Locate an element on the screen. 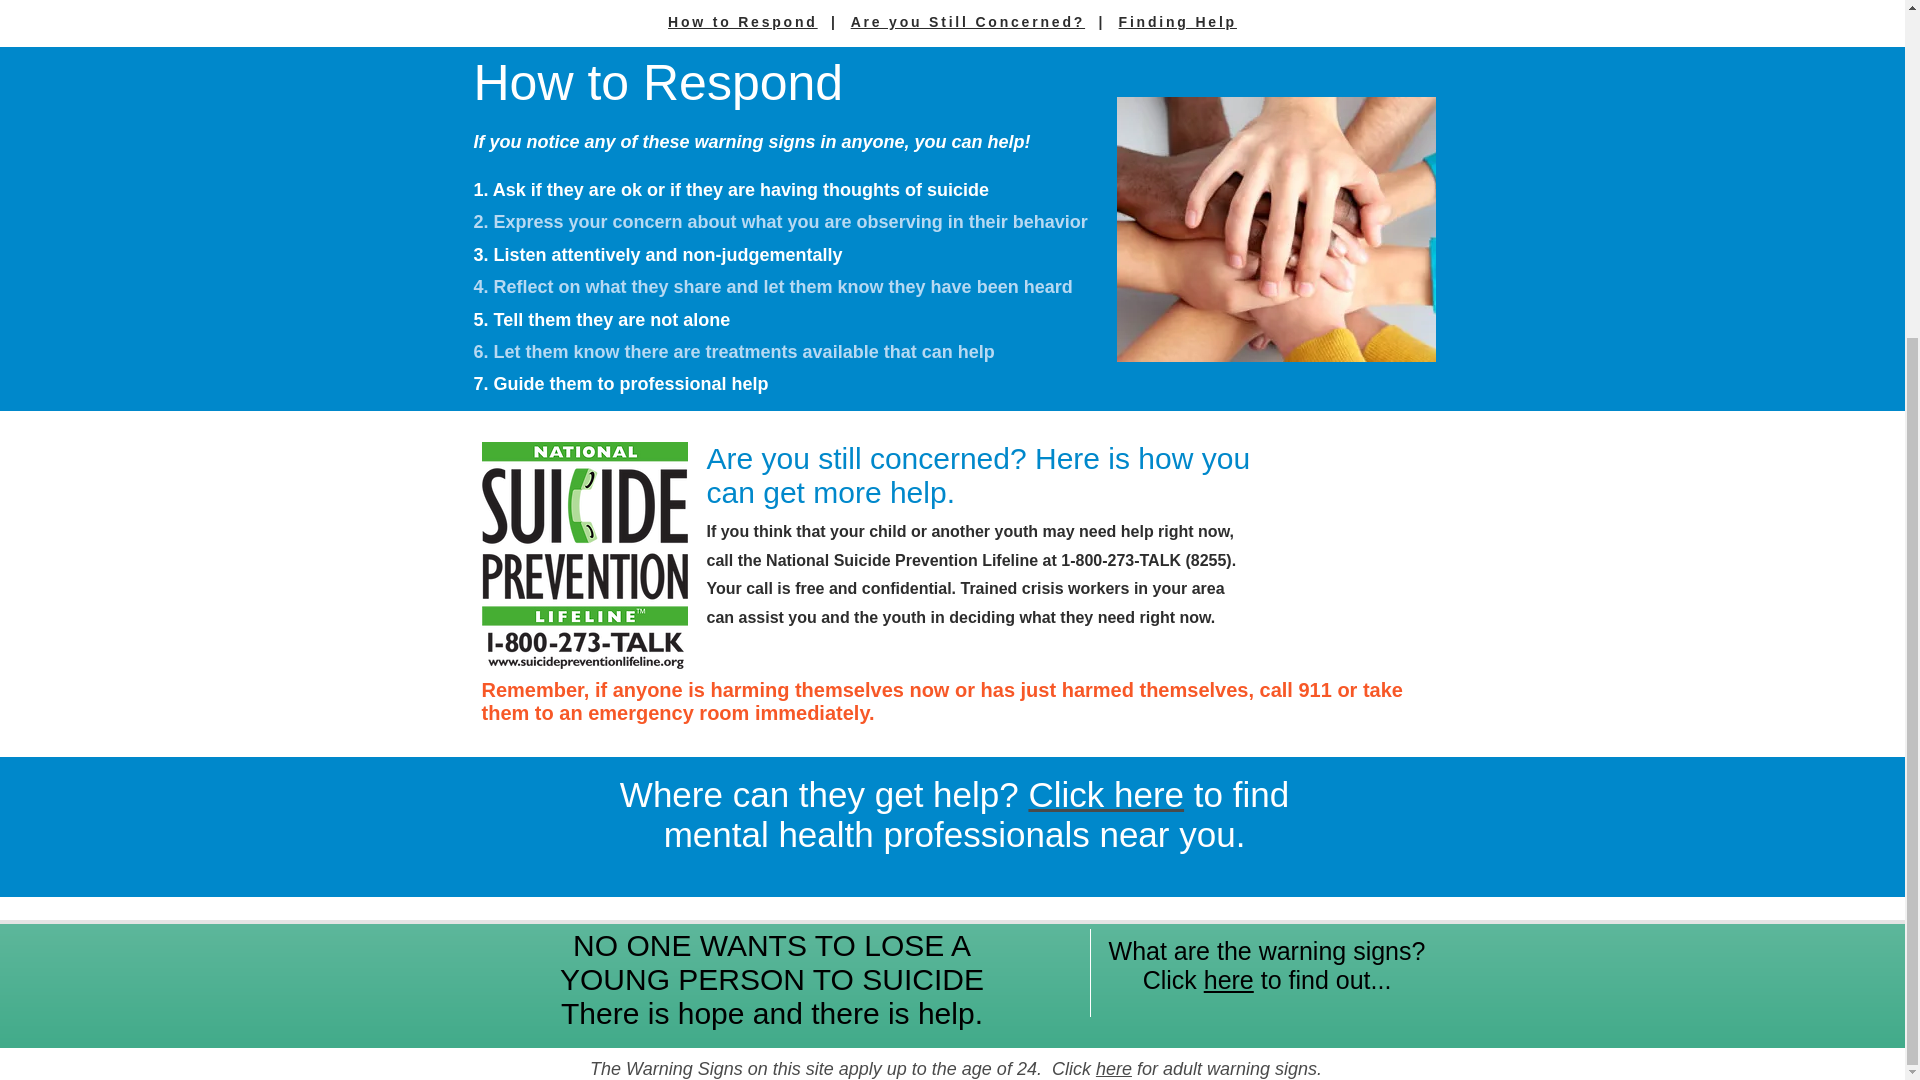 The height and width of the screenshot is (1080, 1920). Are you Still Concerned? is located at coordinates (967, 22).